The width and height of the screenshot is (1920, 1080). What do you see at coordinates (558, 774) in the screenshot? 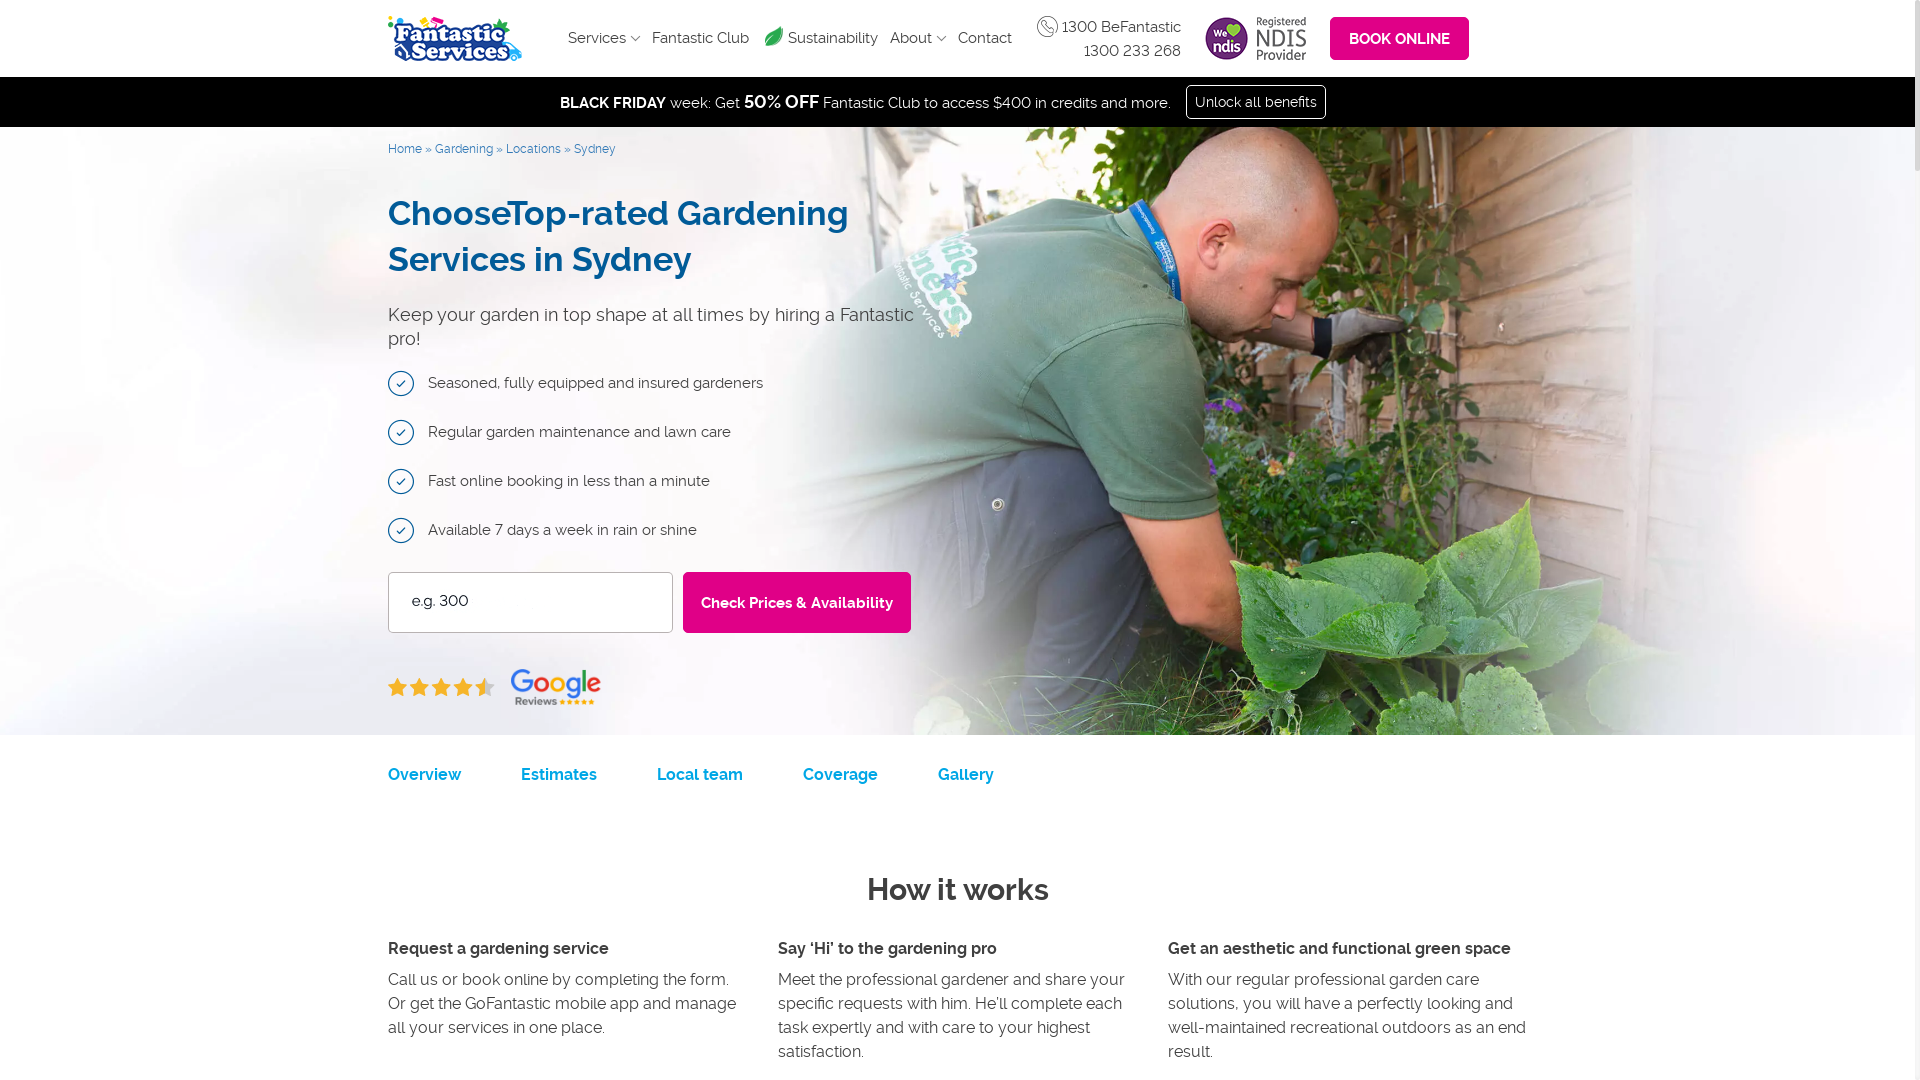
I see `Estimates` at bounding box center [558, 774].